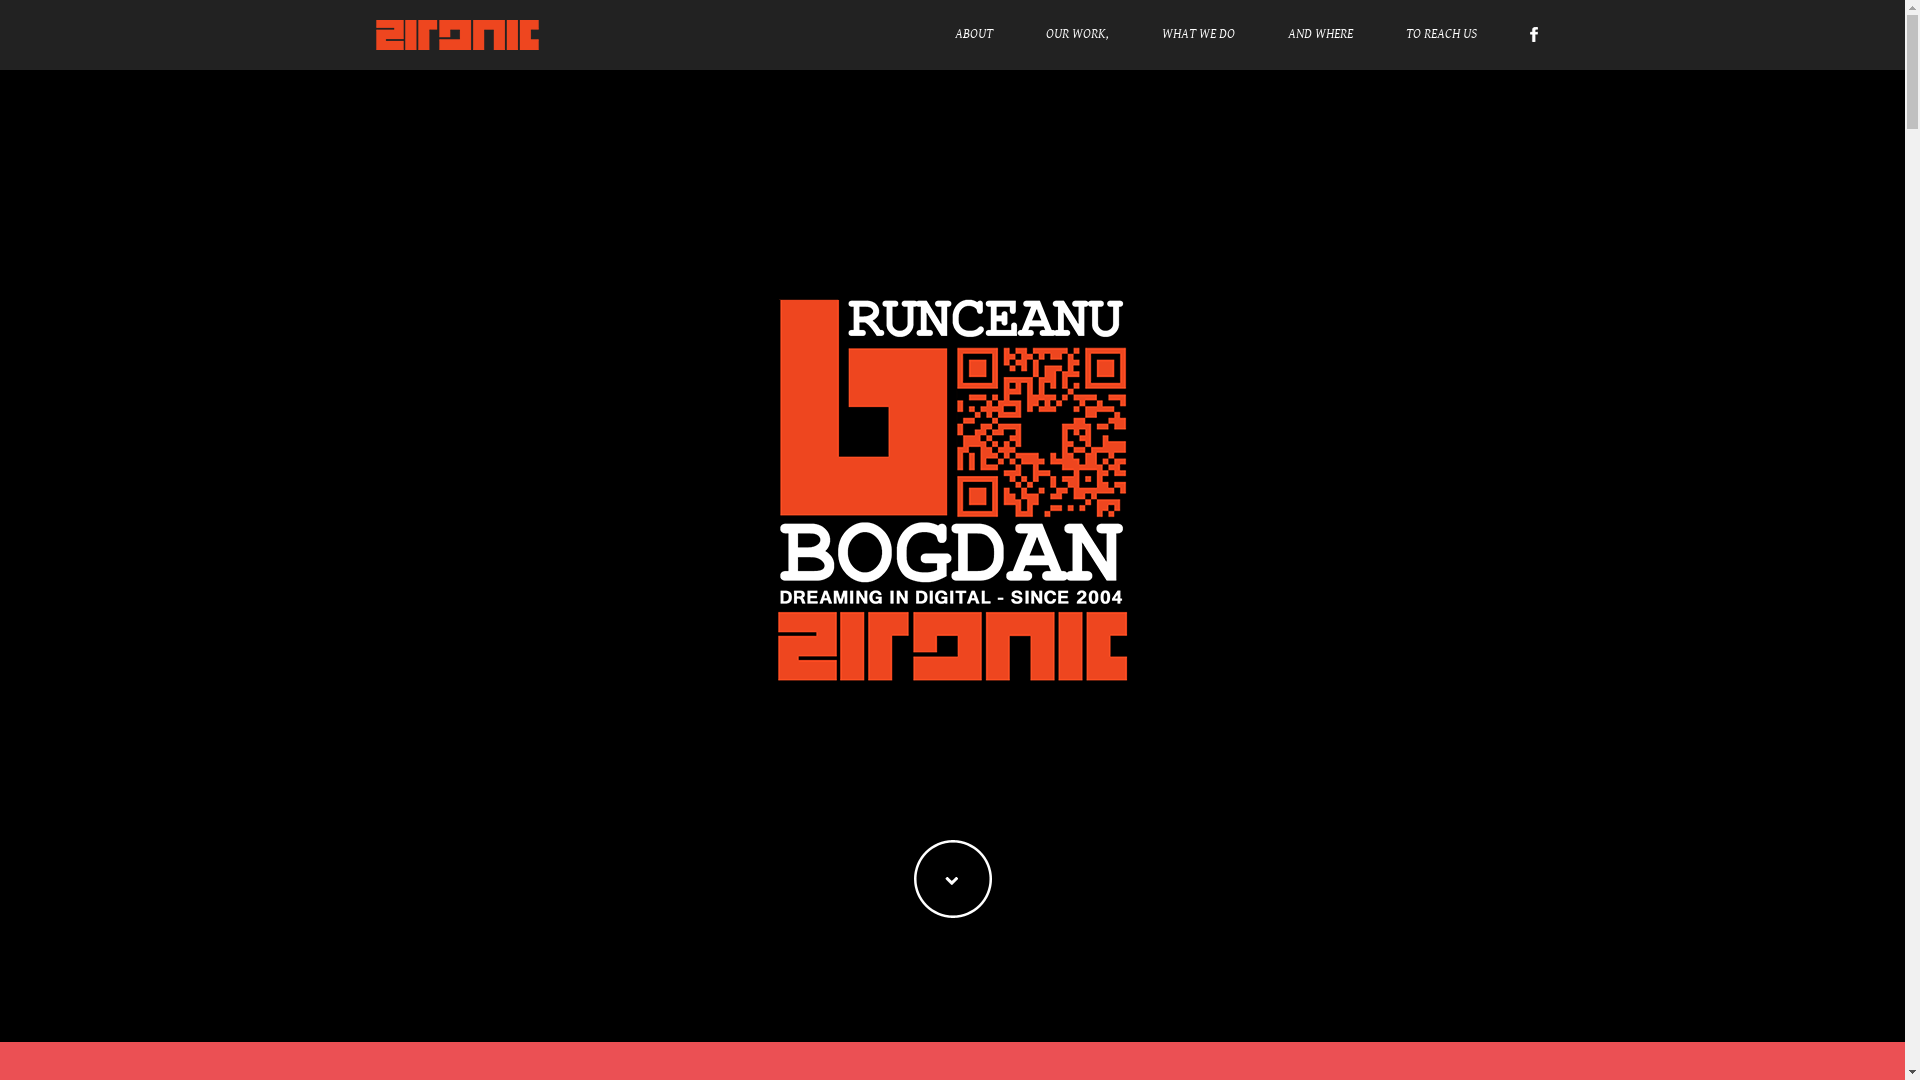  I want to click on OUR WORK,, so click(1078, 34).